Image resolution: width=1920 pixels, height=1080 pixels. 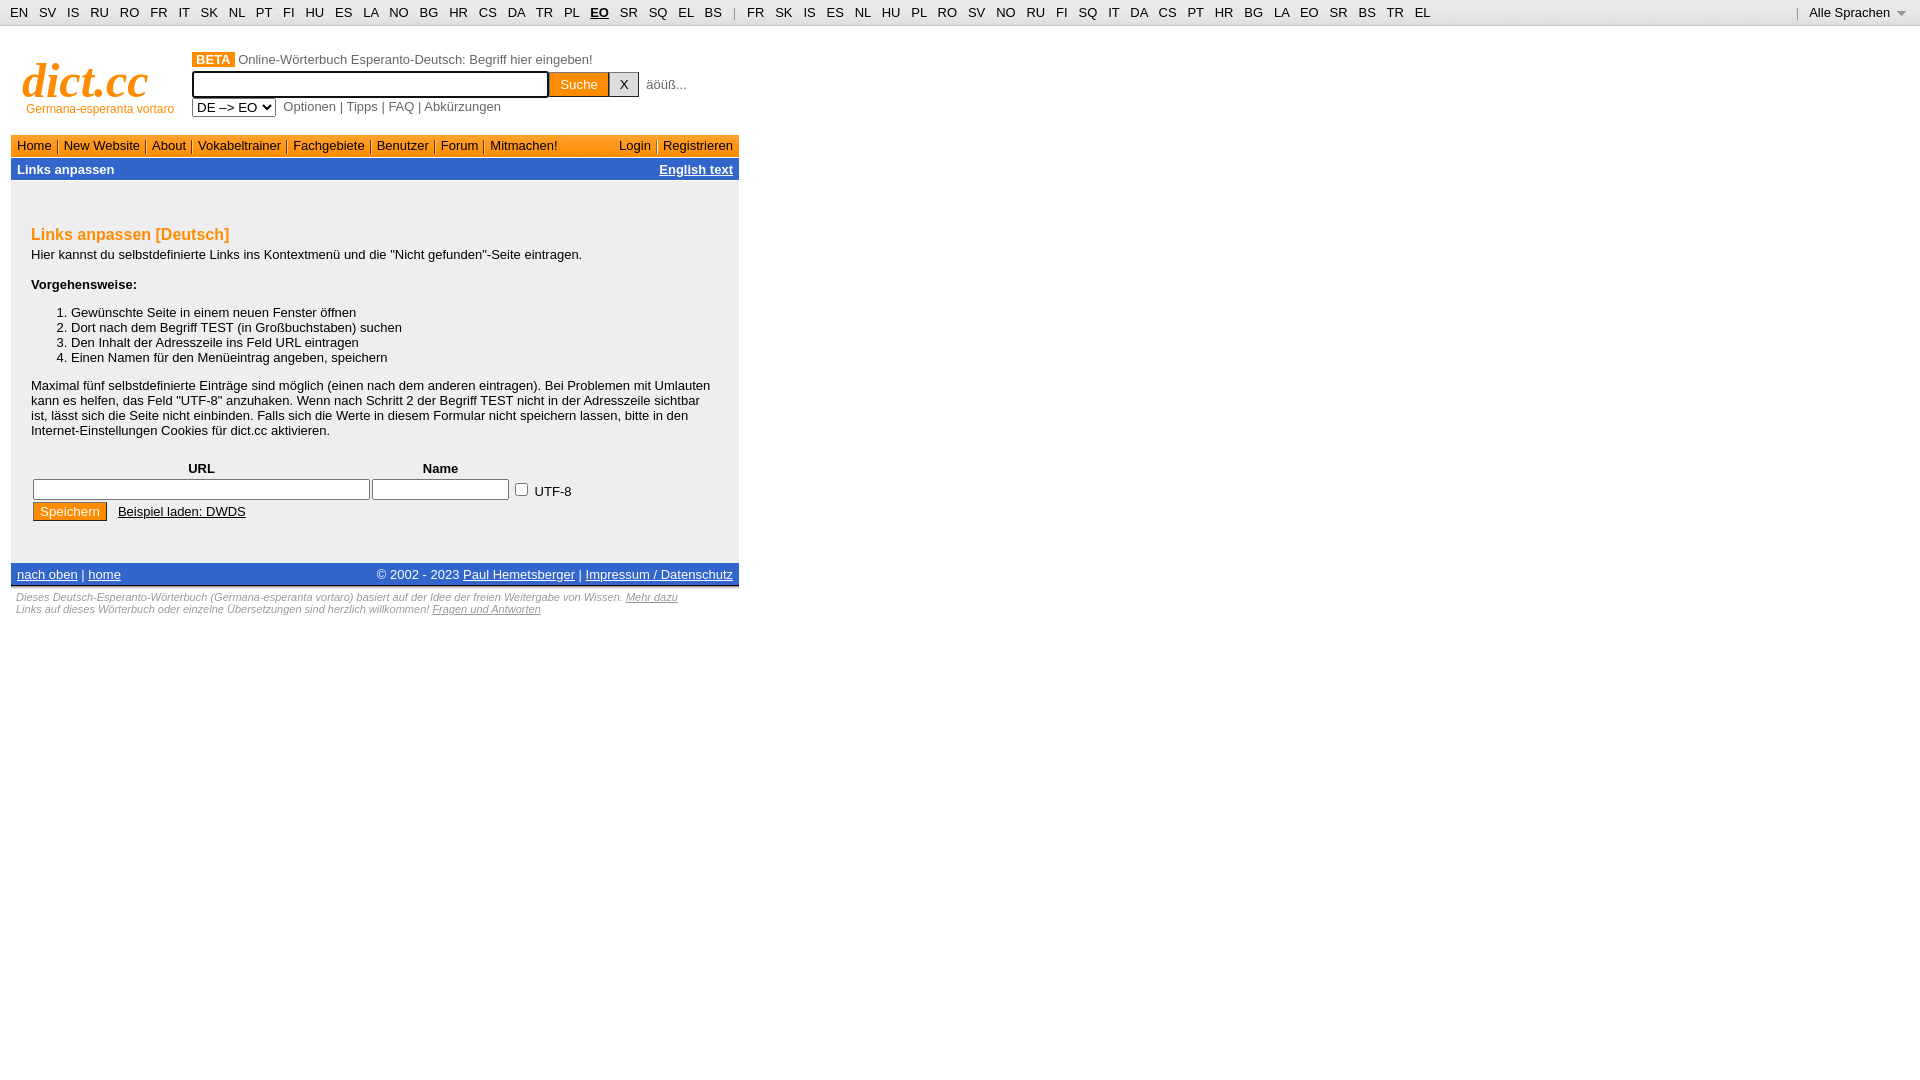 What do you see at coordinates (918, 12) in the screenshot?
I see `PL` at bounding box center [918, 12].